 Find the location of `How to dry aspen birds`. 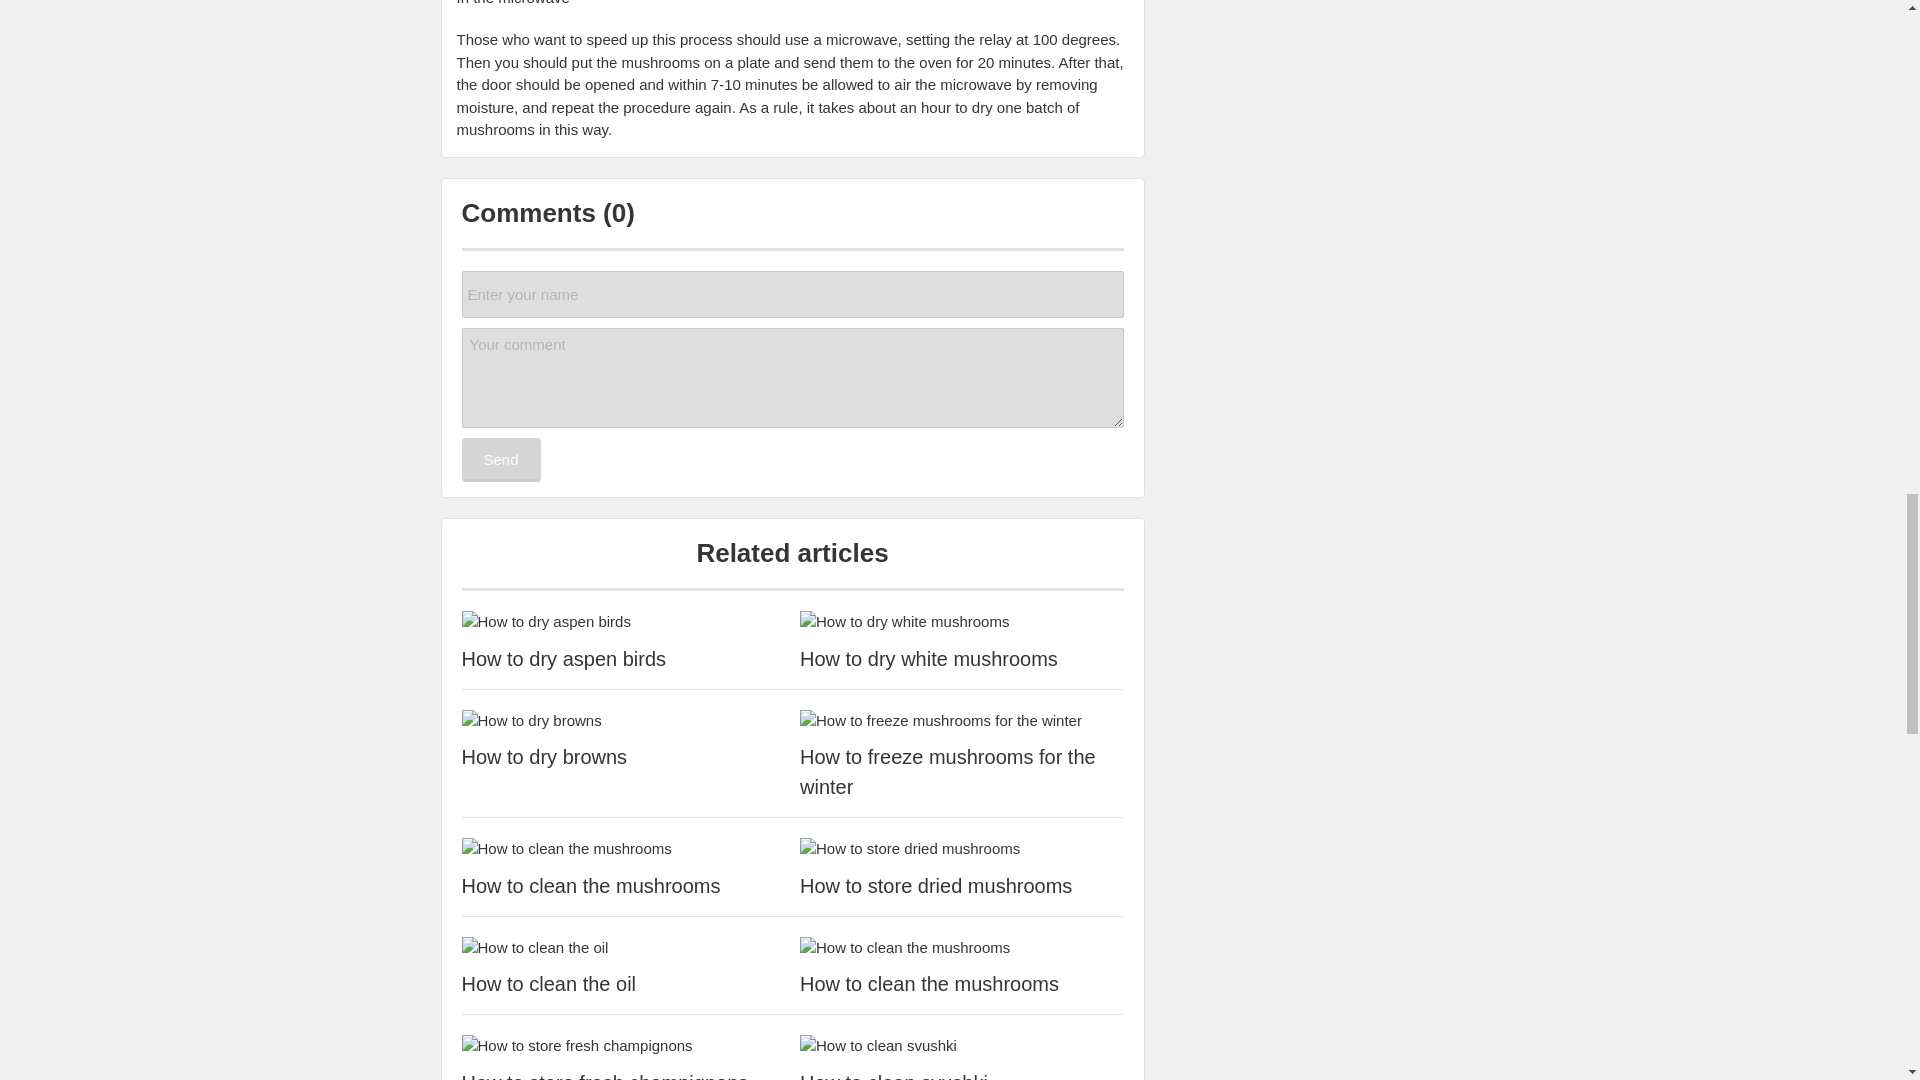

How to dry aspen birds is located at coordinates (624, 658).